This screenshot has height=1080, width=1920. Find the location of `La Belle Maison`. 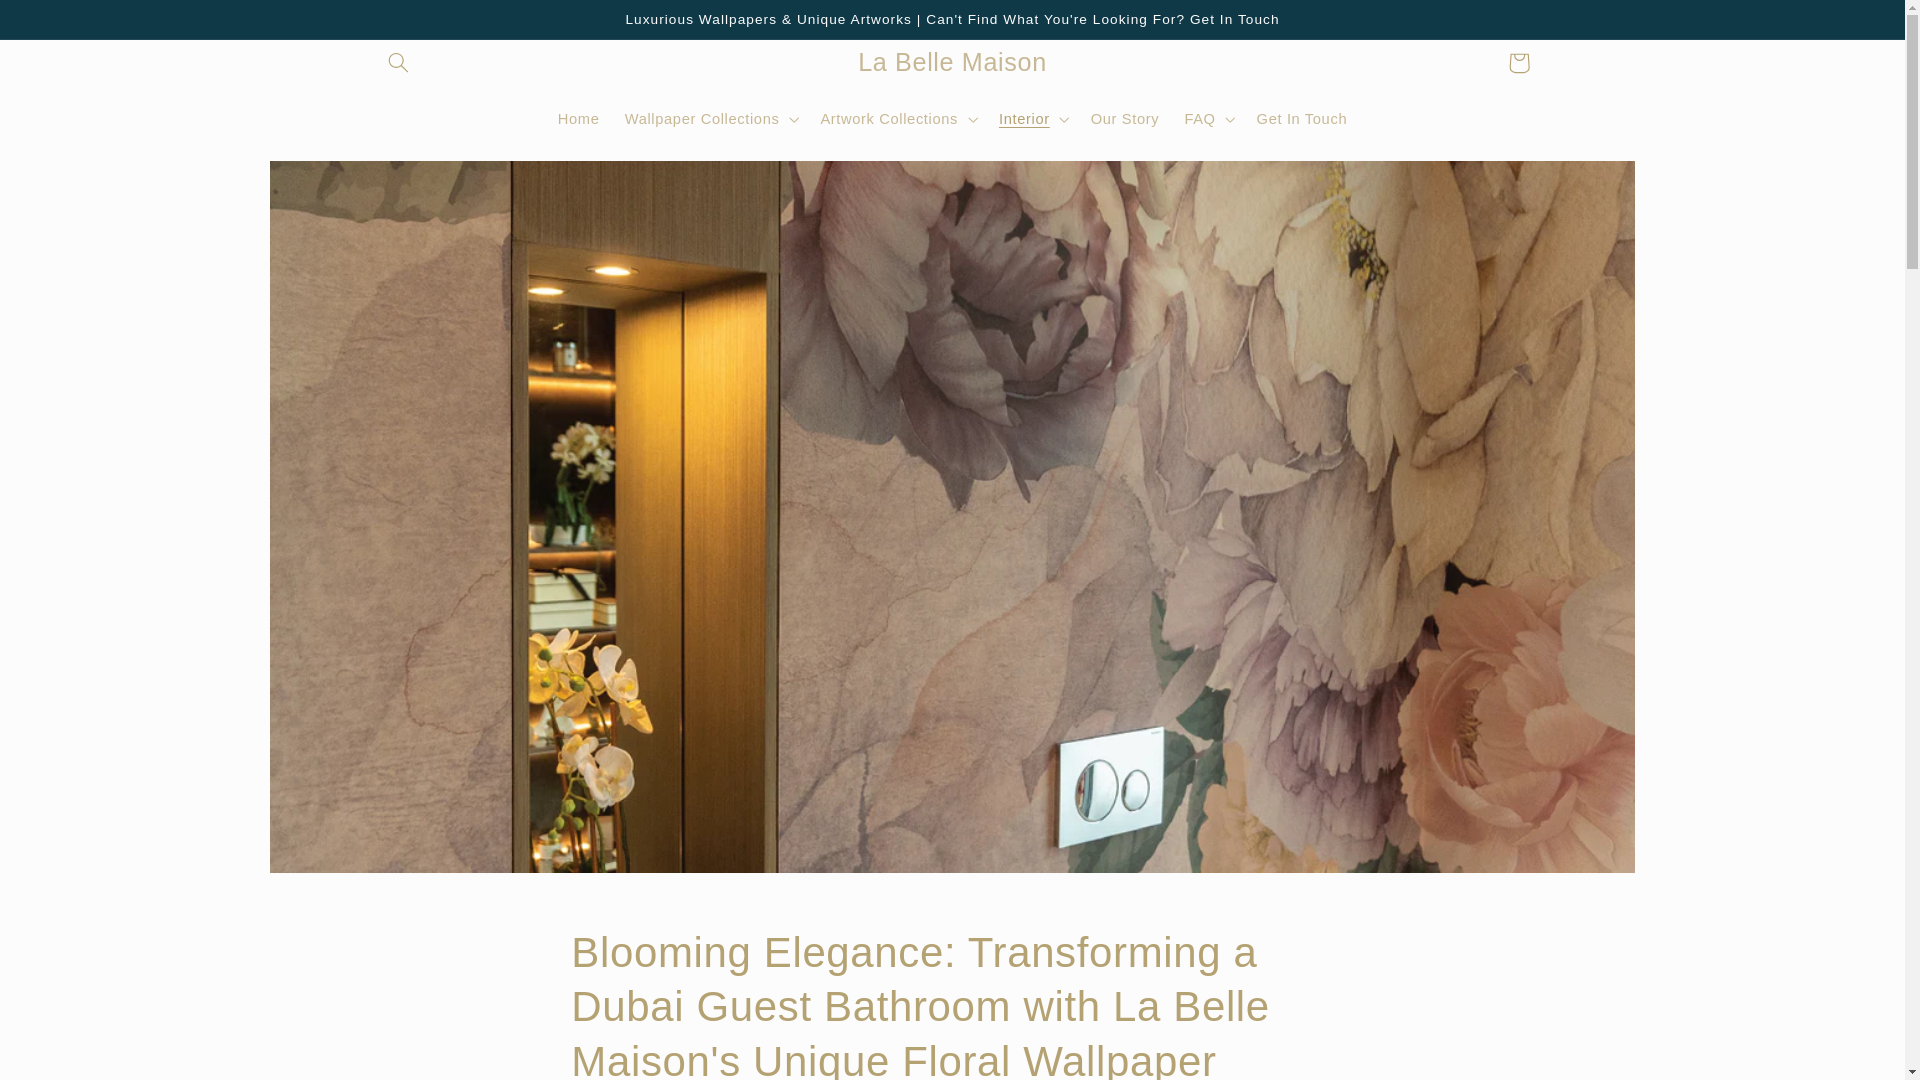

La Belle Maison is located at coordinates (952, 62).